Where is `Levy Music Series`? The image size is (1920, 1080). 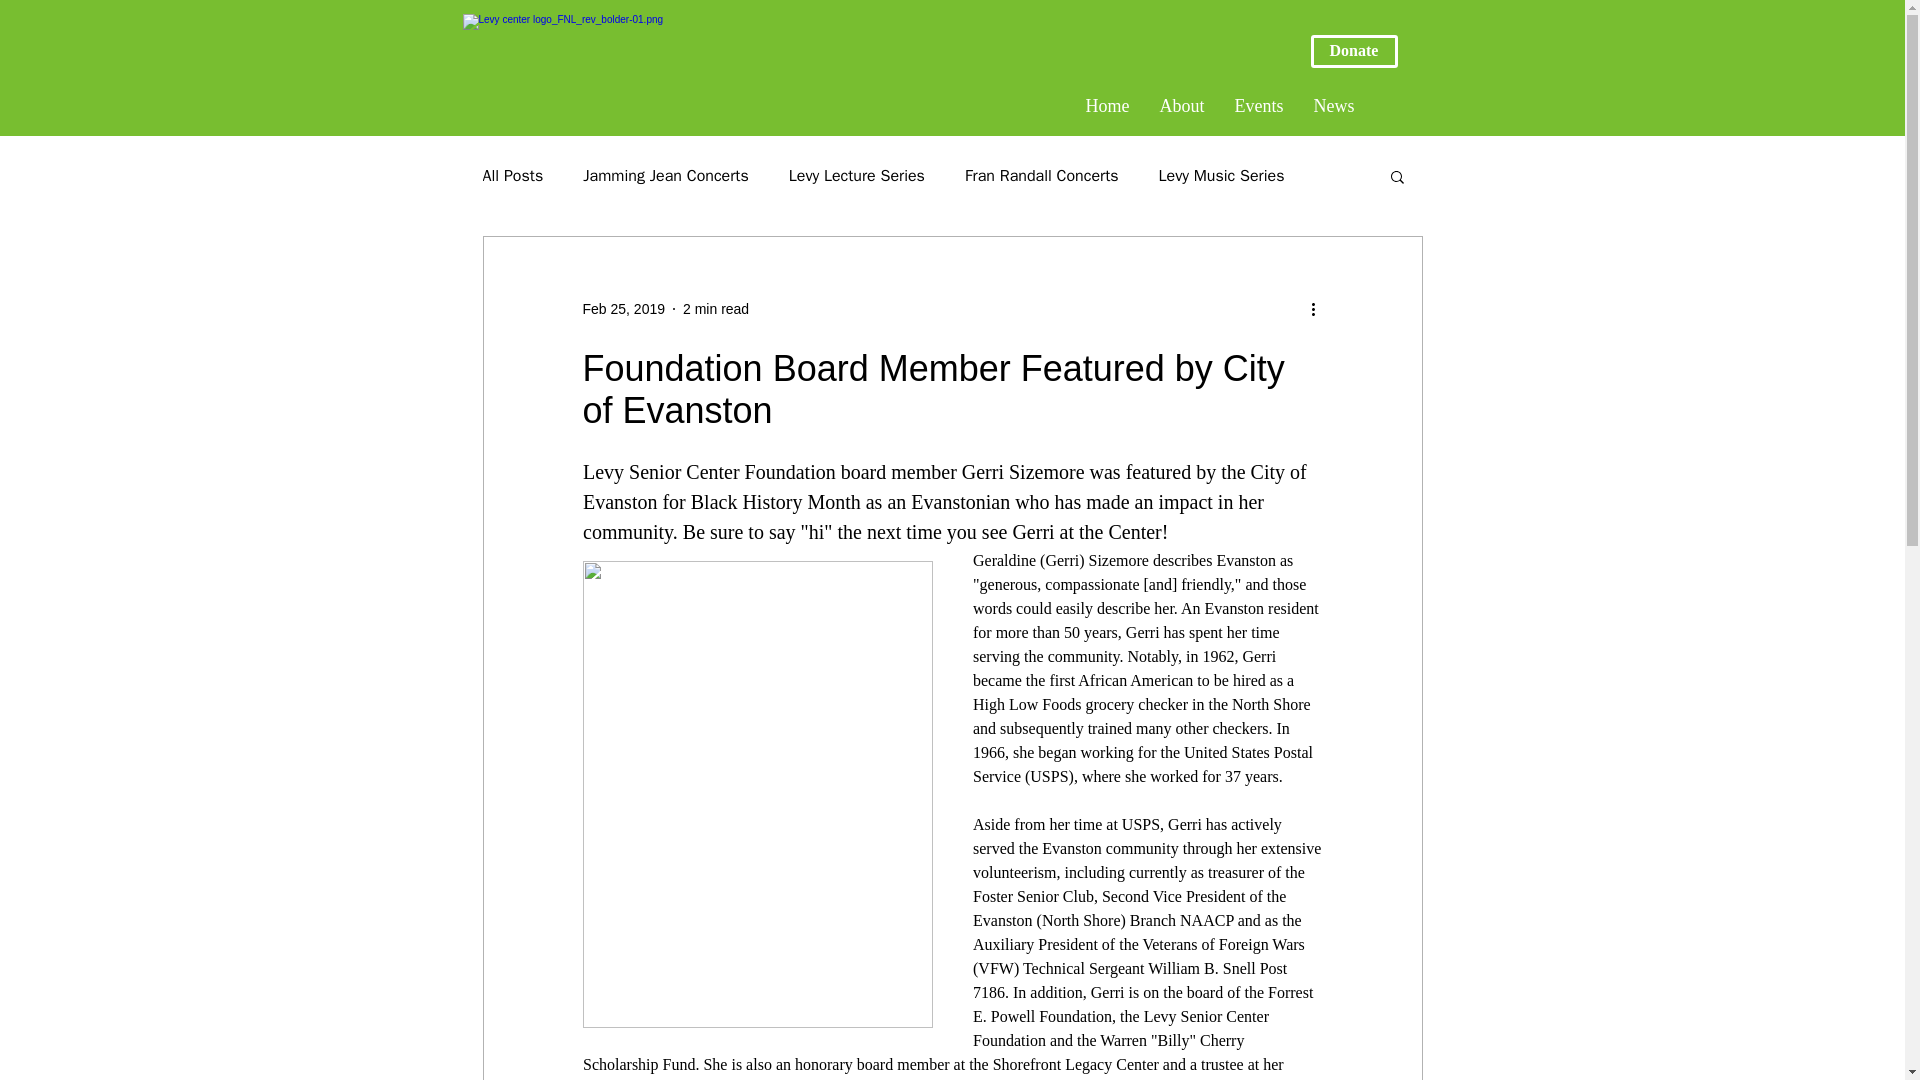 Levy Music Series is located at coordinates (1222, 176).